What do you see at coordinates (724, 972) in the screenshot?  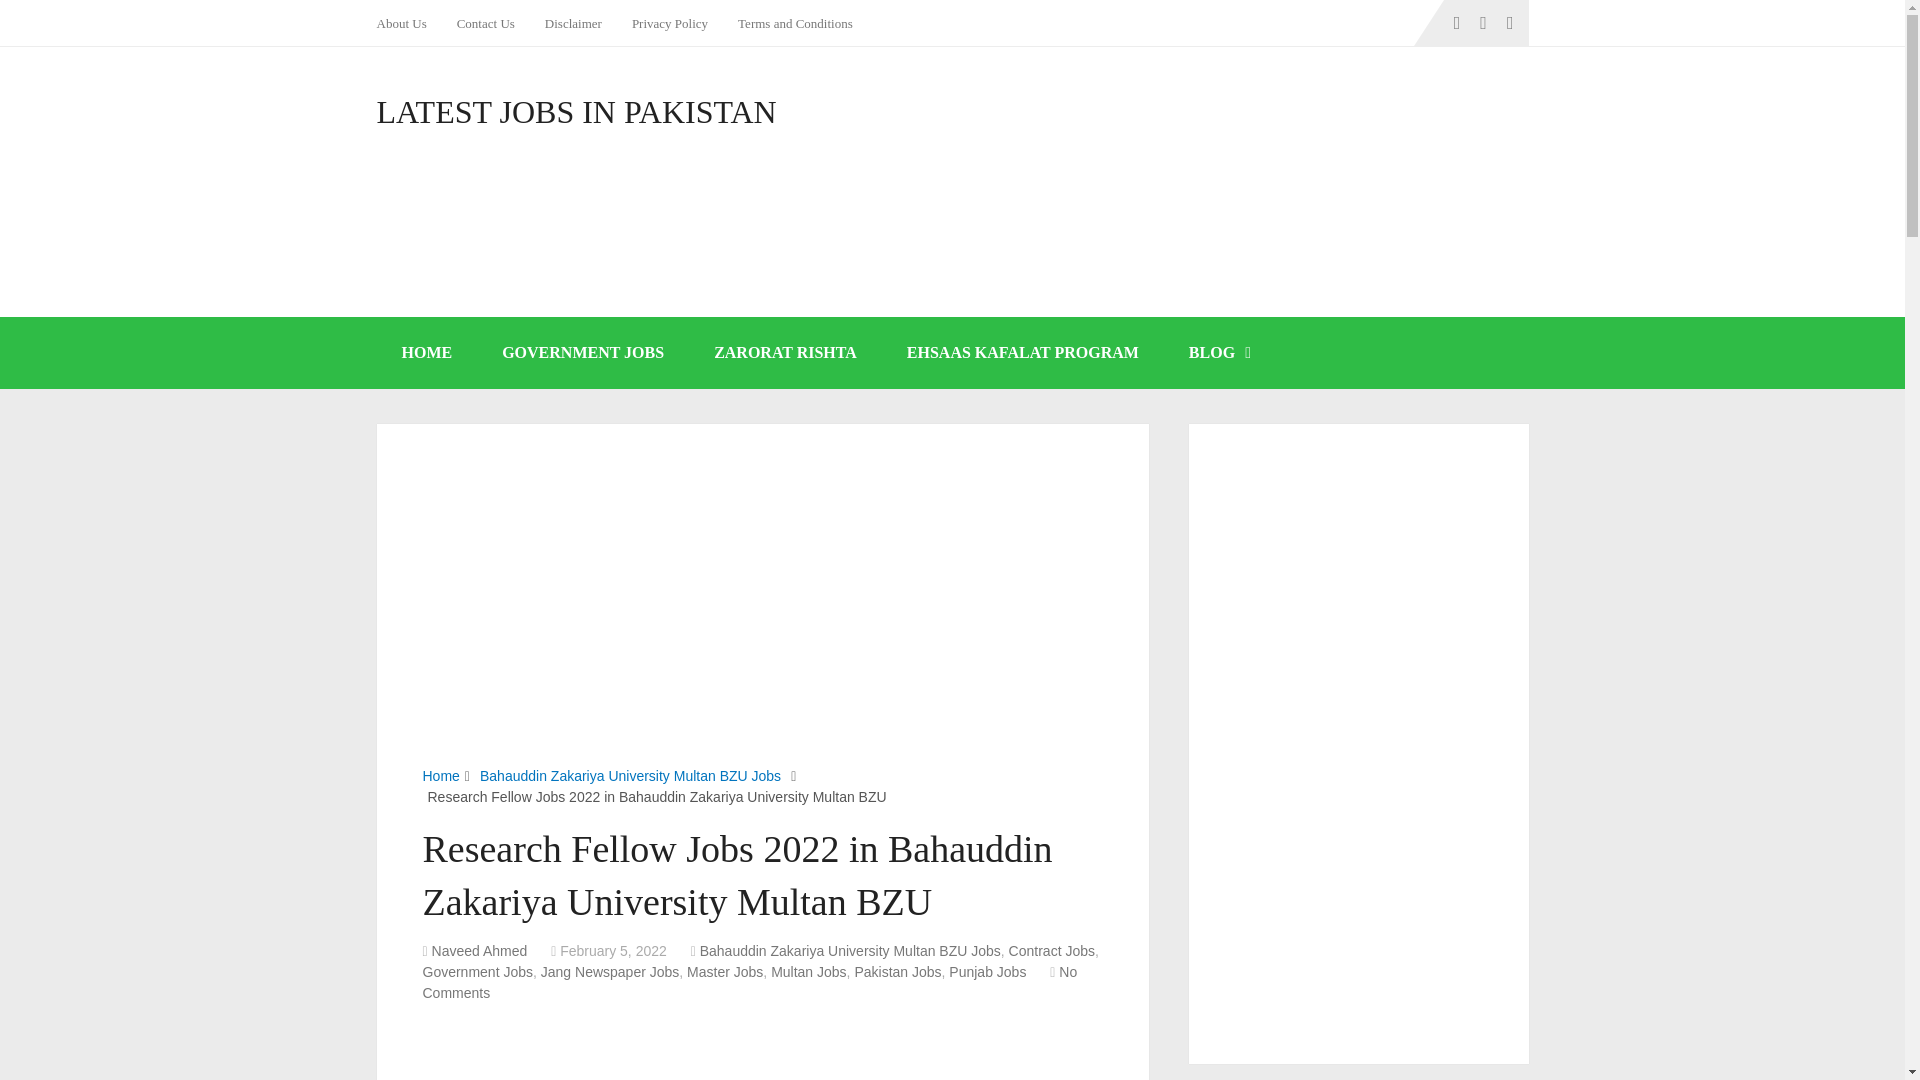 I see `View all posts in Master Jobs` at bounding box center [724, 972].